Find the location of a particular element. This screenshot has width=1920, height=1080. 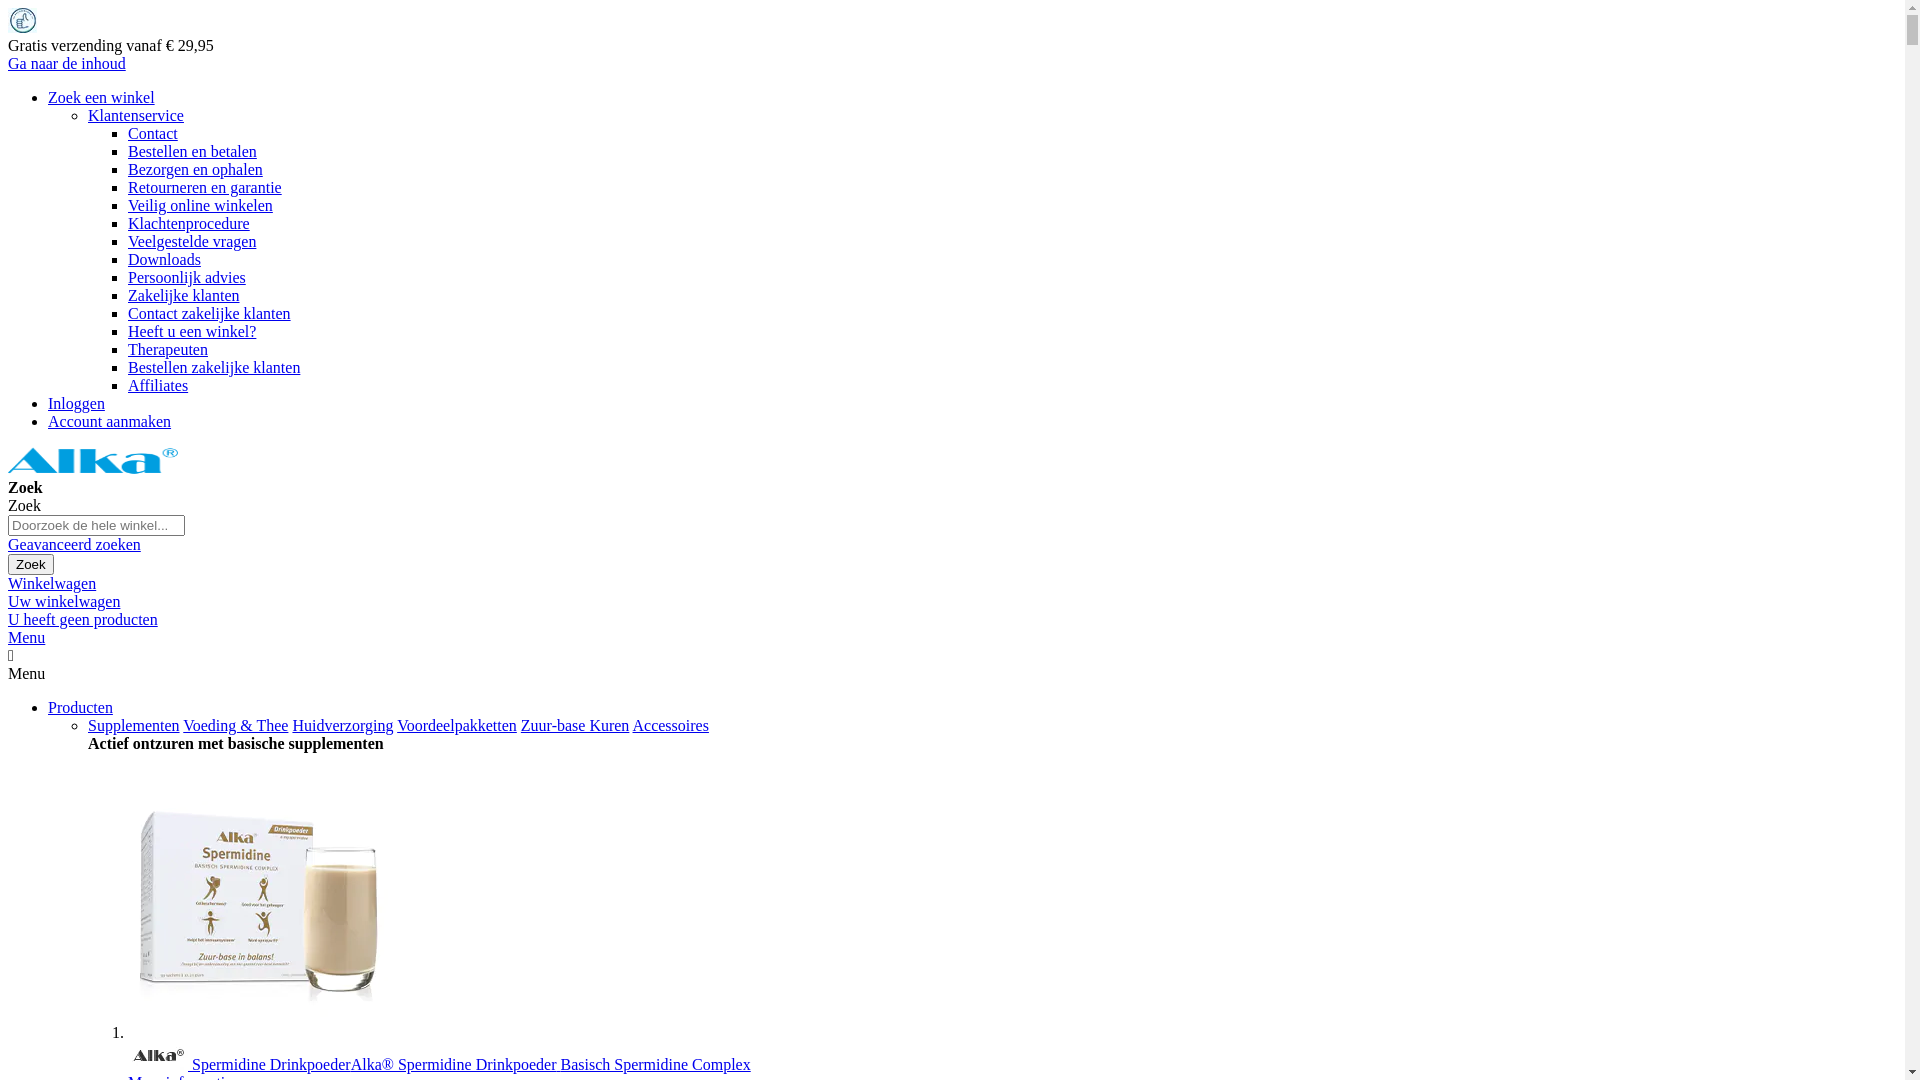

Zuur-base Kuren is located at coordinates (576, 726).